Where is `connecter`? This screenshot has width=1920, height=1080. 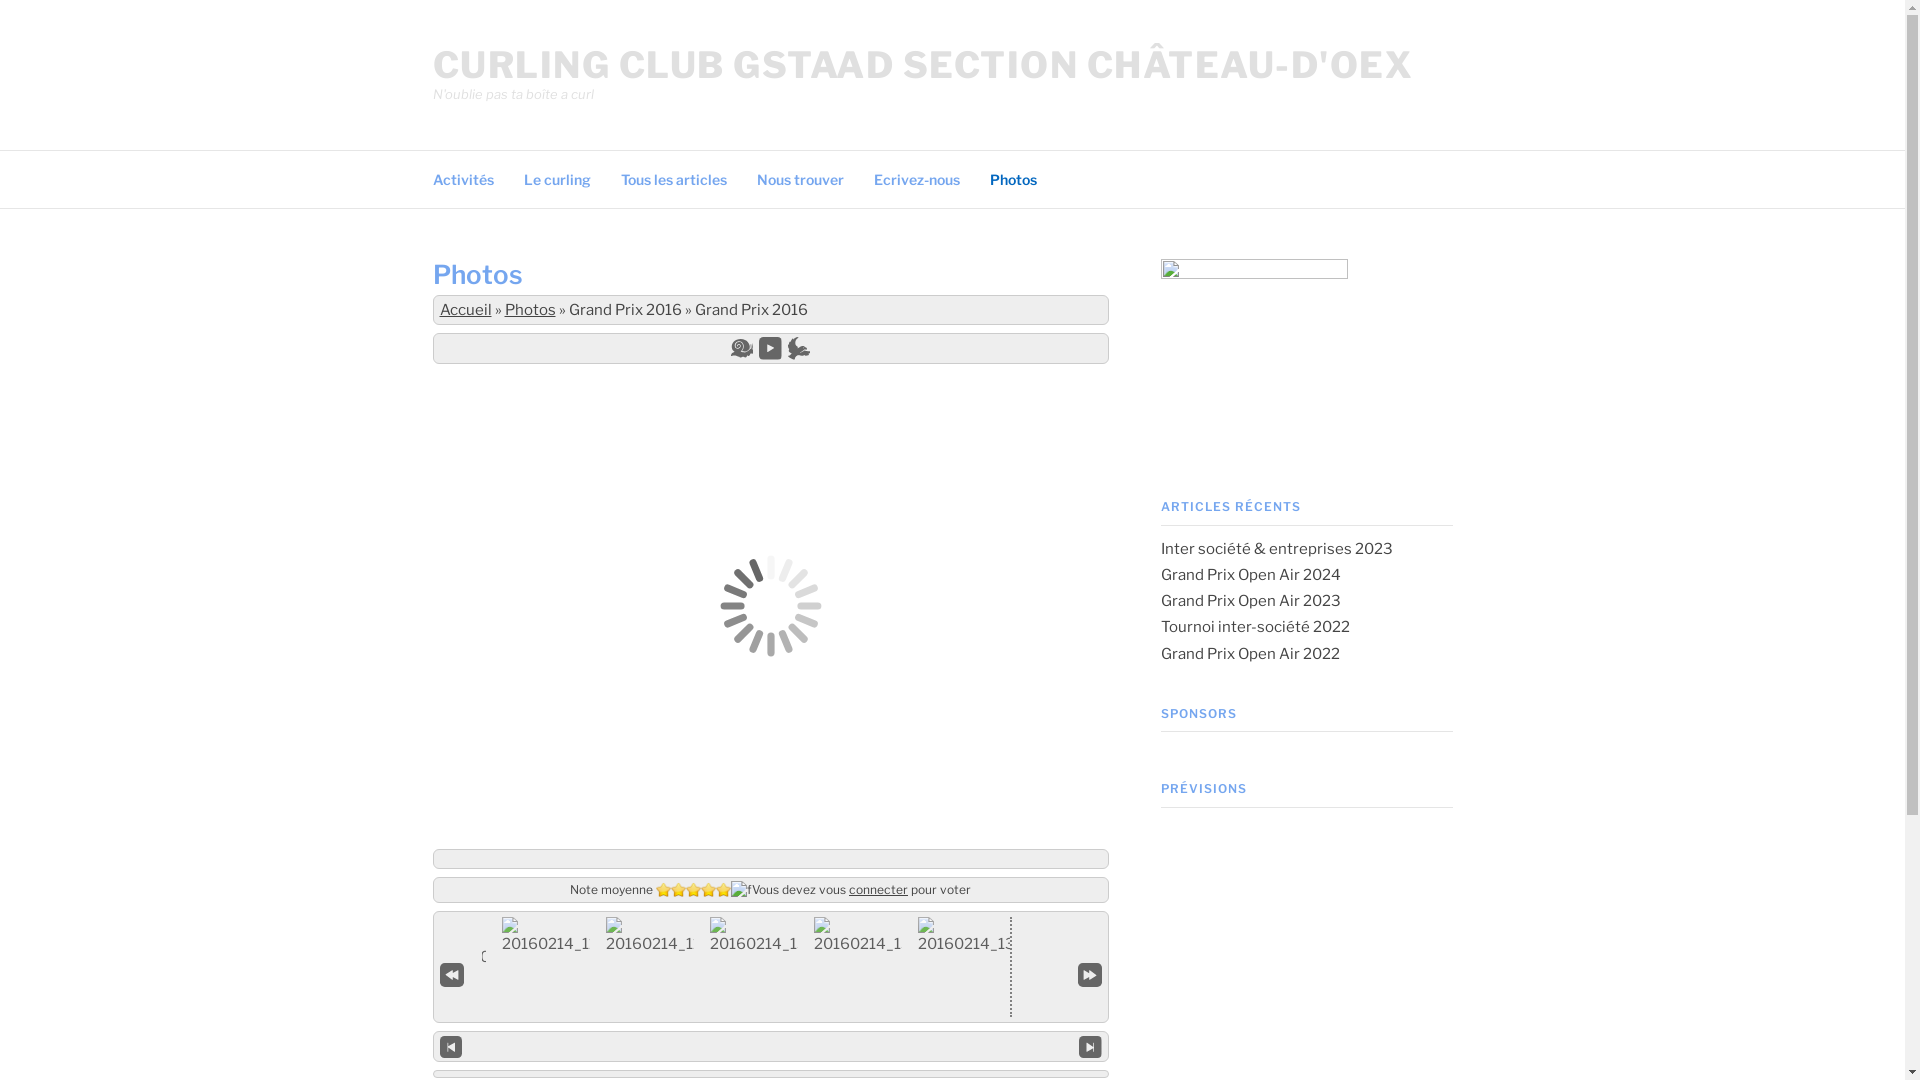
connecter is located at coordinates (878, 890).